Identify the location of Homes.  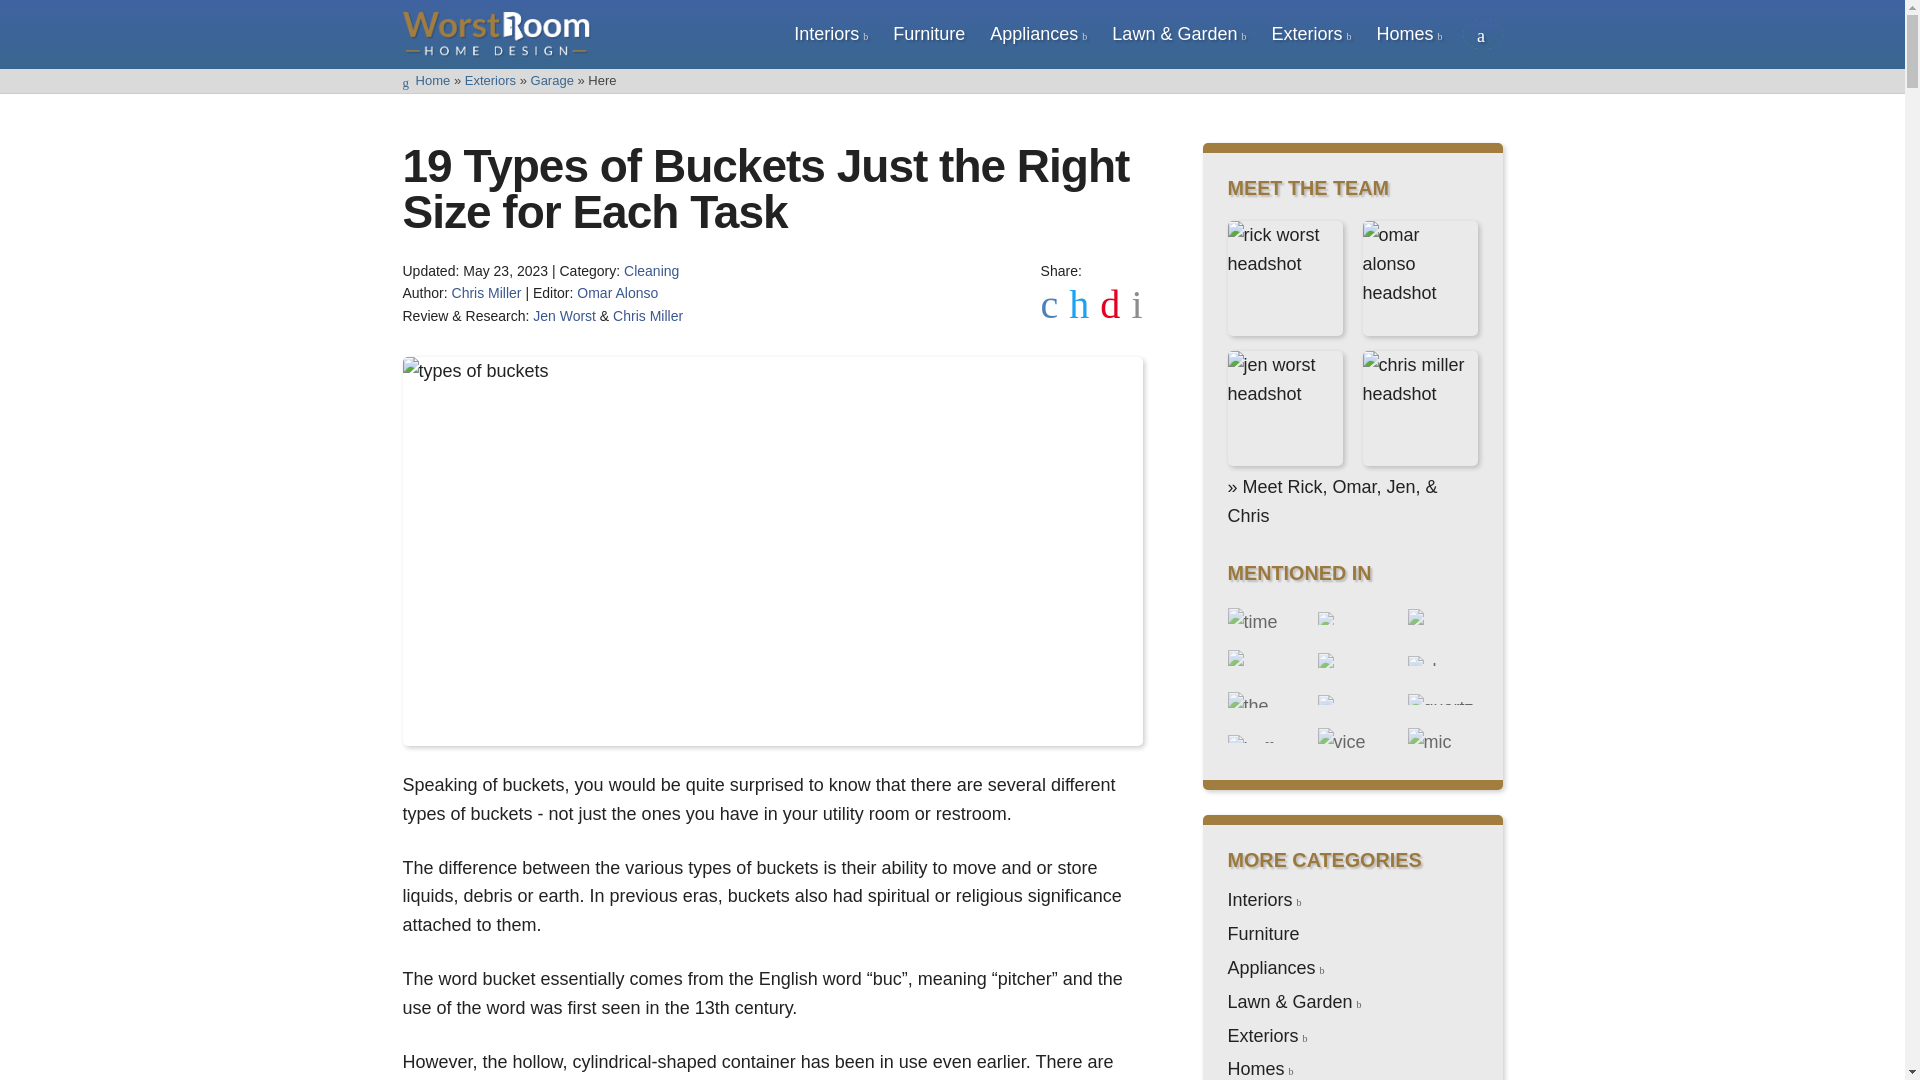
(1404, 34).